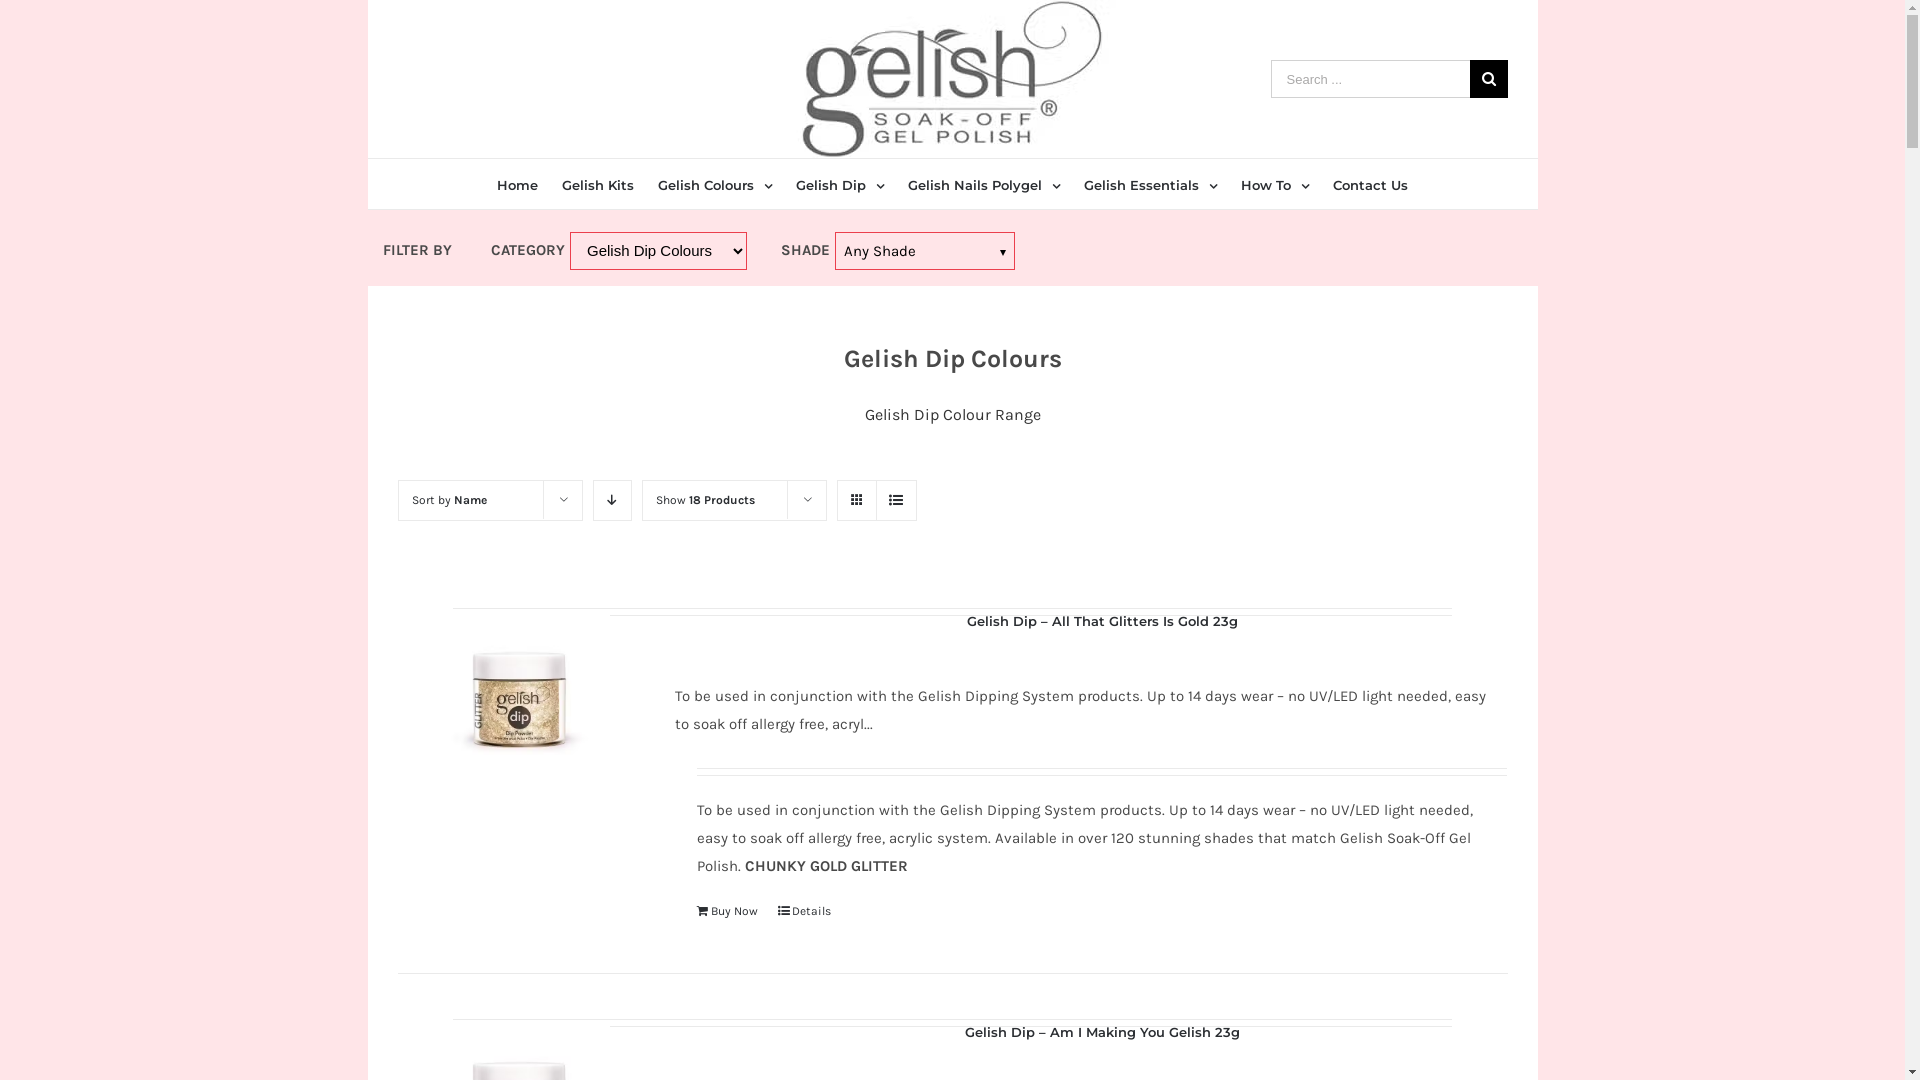 This screenshot has width=1920, height=1080. What do you see at coordinates (840, 184) in the screenshot?
I see `Gelish Dip` at bounding box center [840, 184].